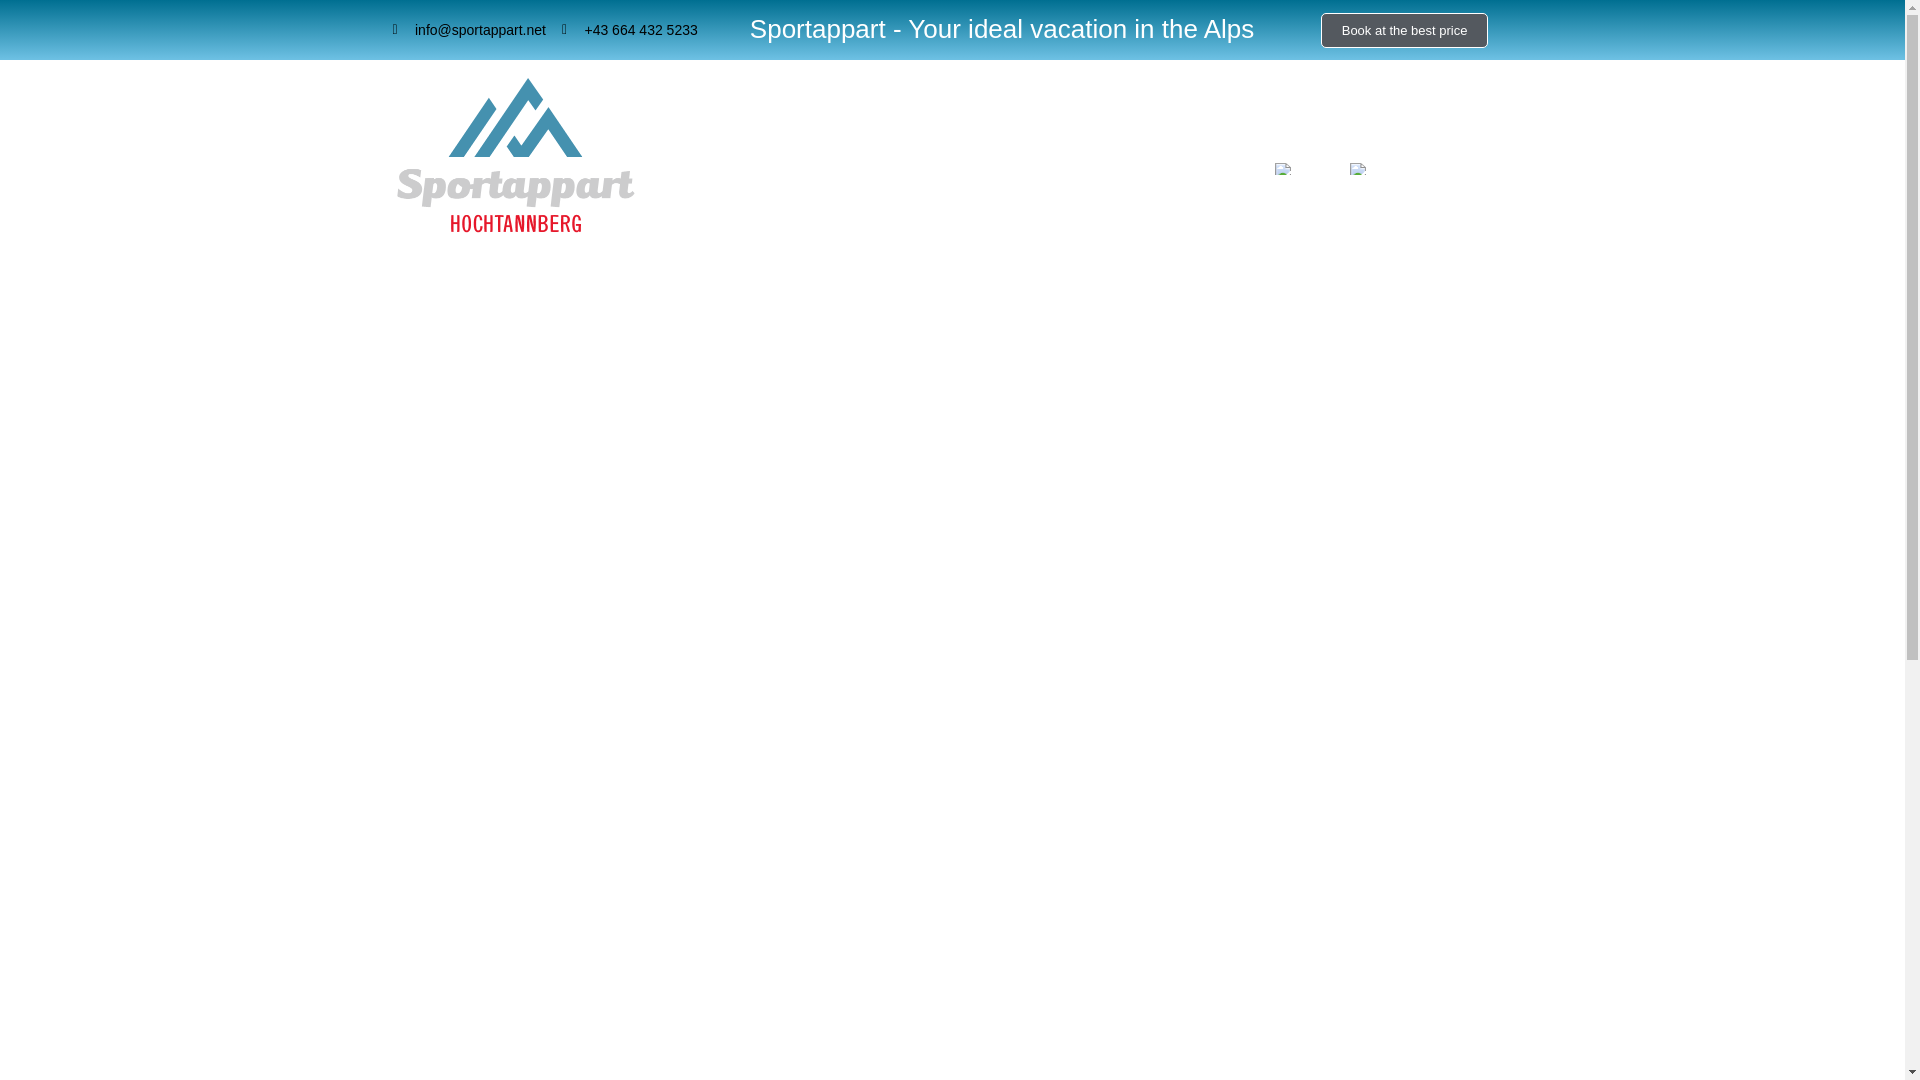  Describe the element at coordinates (930, 173) in the screenshot. I see `WINTER` at that location.